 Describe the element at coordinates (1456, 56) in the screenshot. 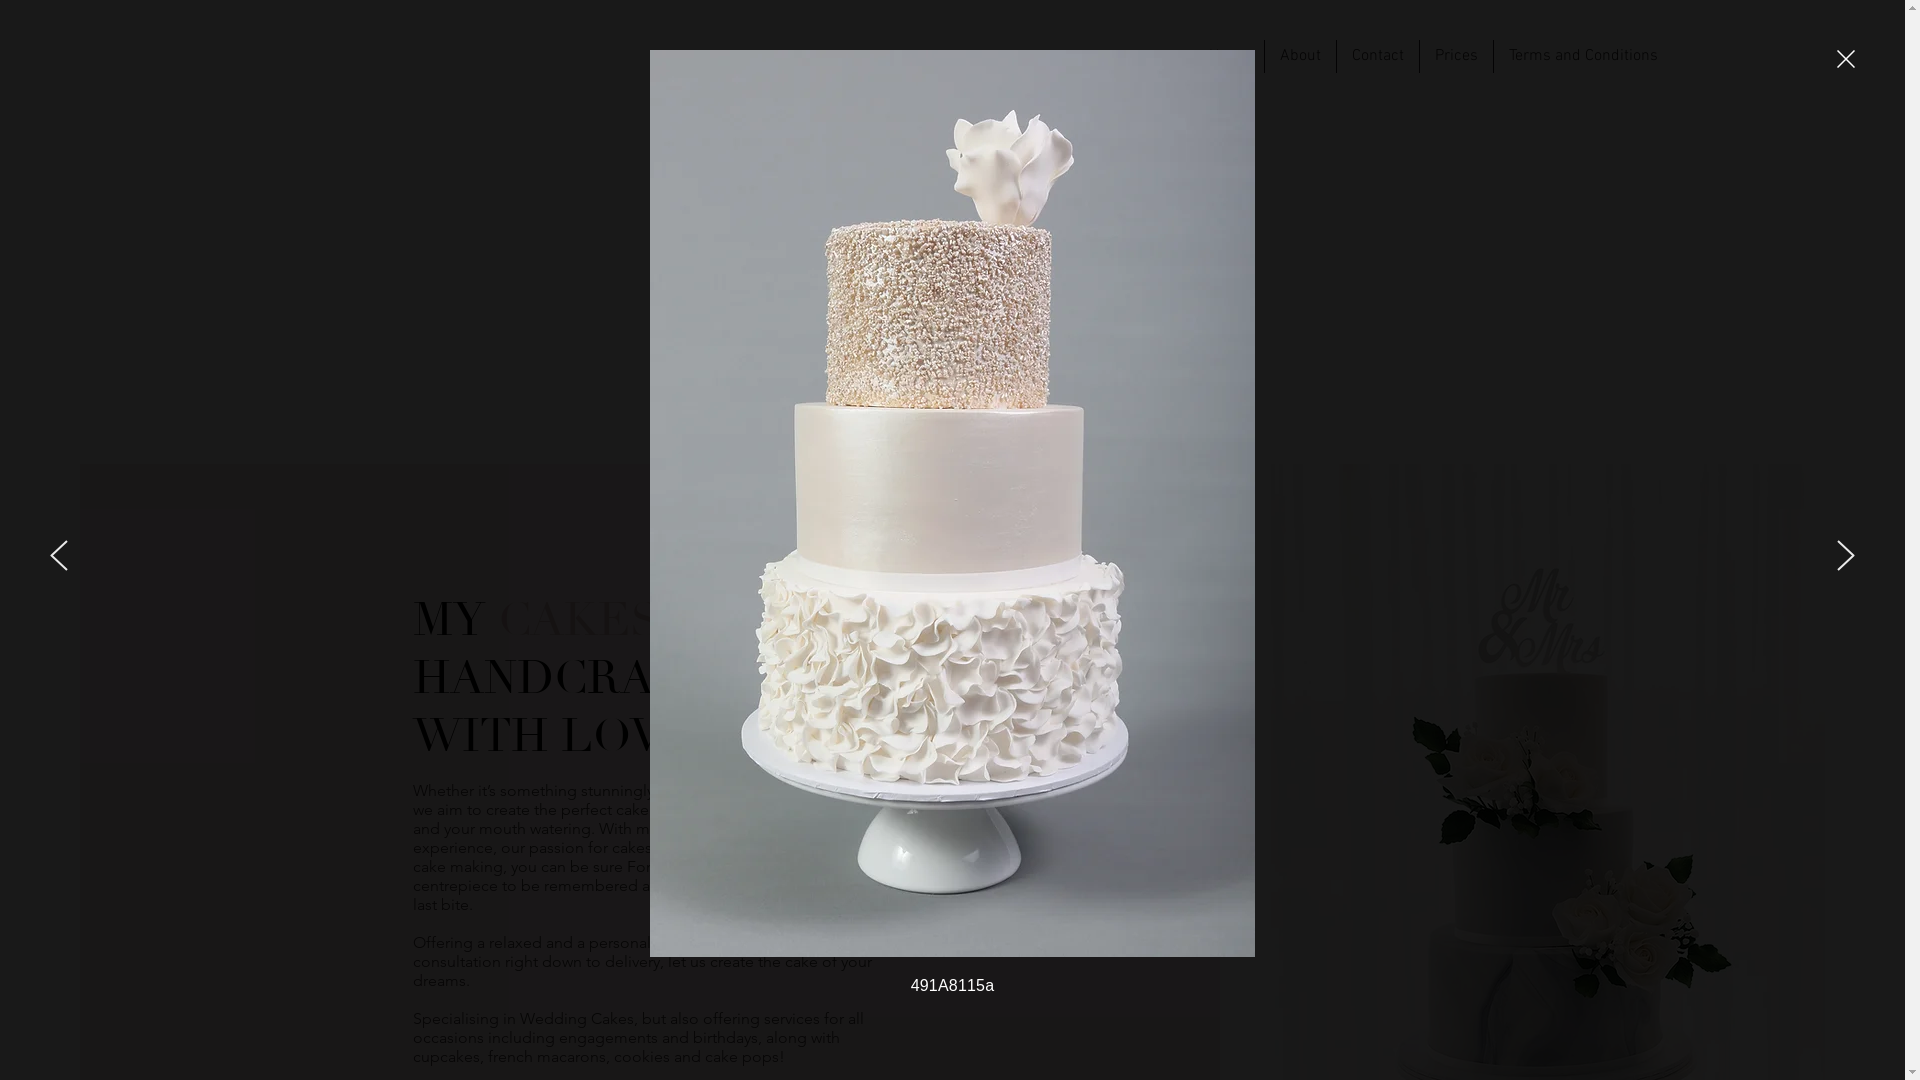

I see `Prices` at that location.